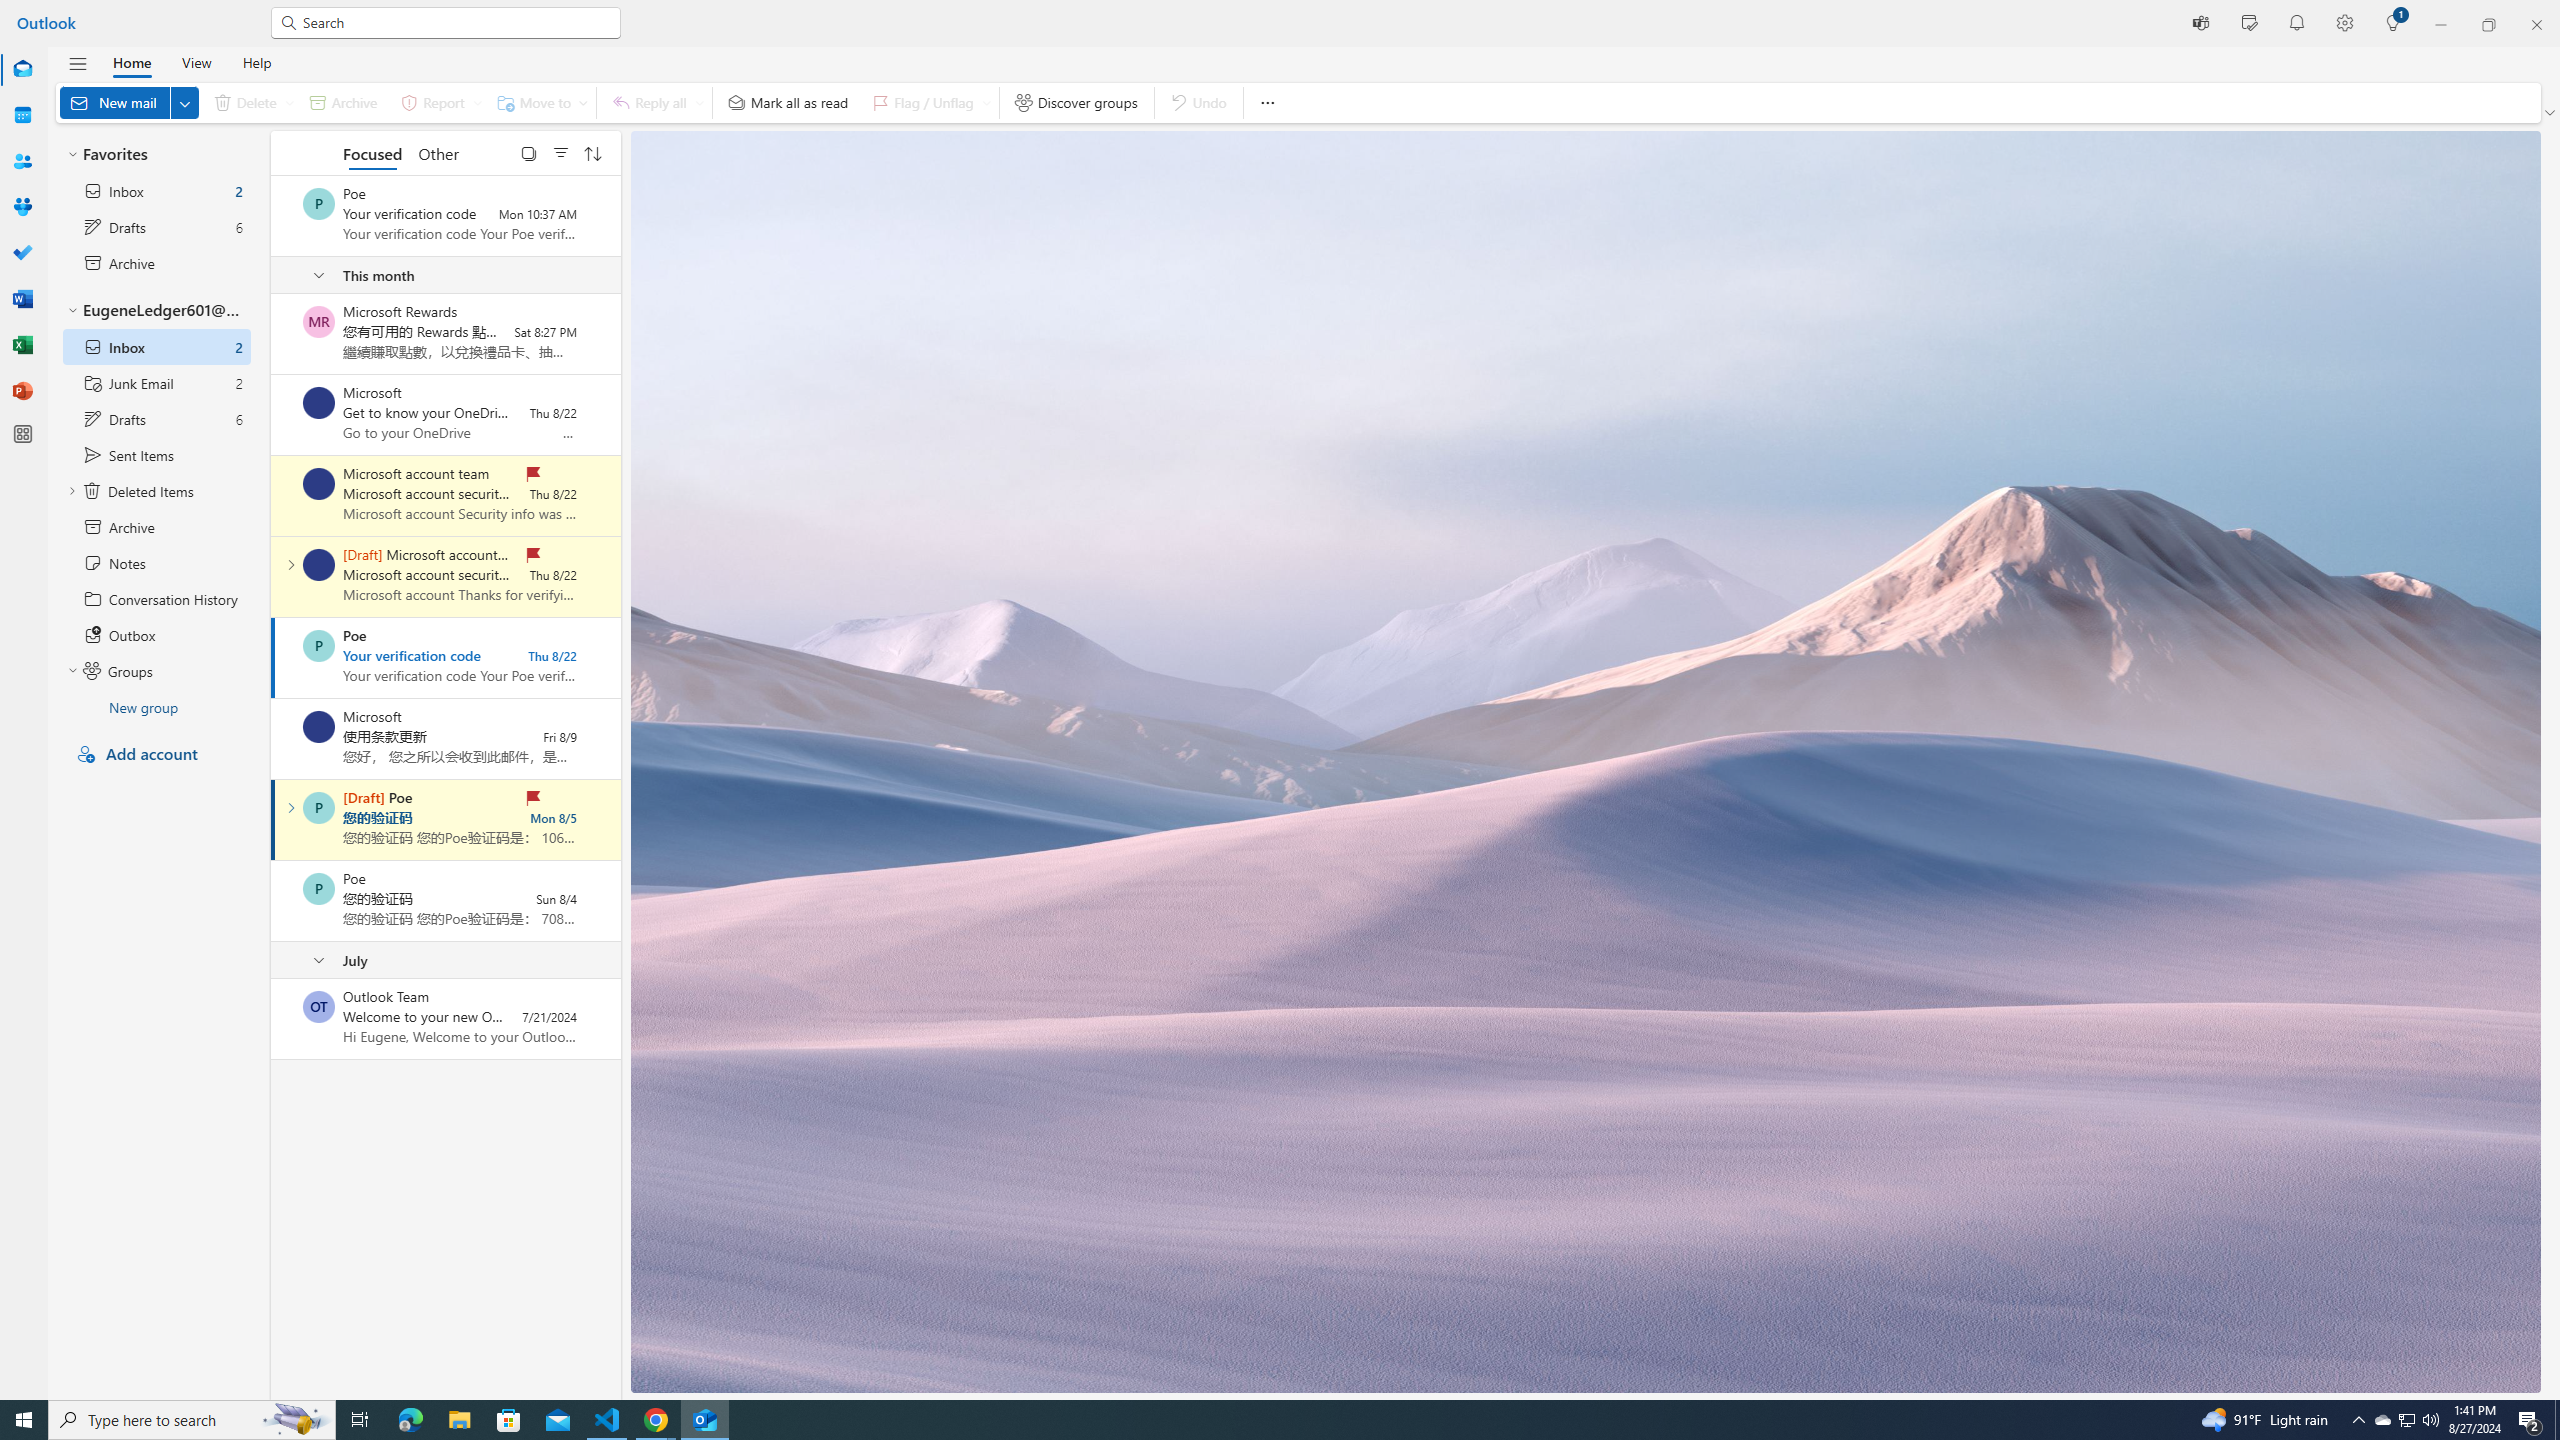 The image size is (2560, 1440). What do you see at coordinates (700, 102) in the screenshot?
I see `Expand to see more respond options` at bounding box center [700, 102].